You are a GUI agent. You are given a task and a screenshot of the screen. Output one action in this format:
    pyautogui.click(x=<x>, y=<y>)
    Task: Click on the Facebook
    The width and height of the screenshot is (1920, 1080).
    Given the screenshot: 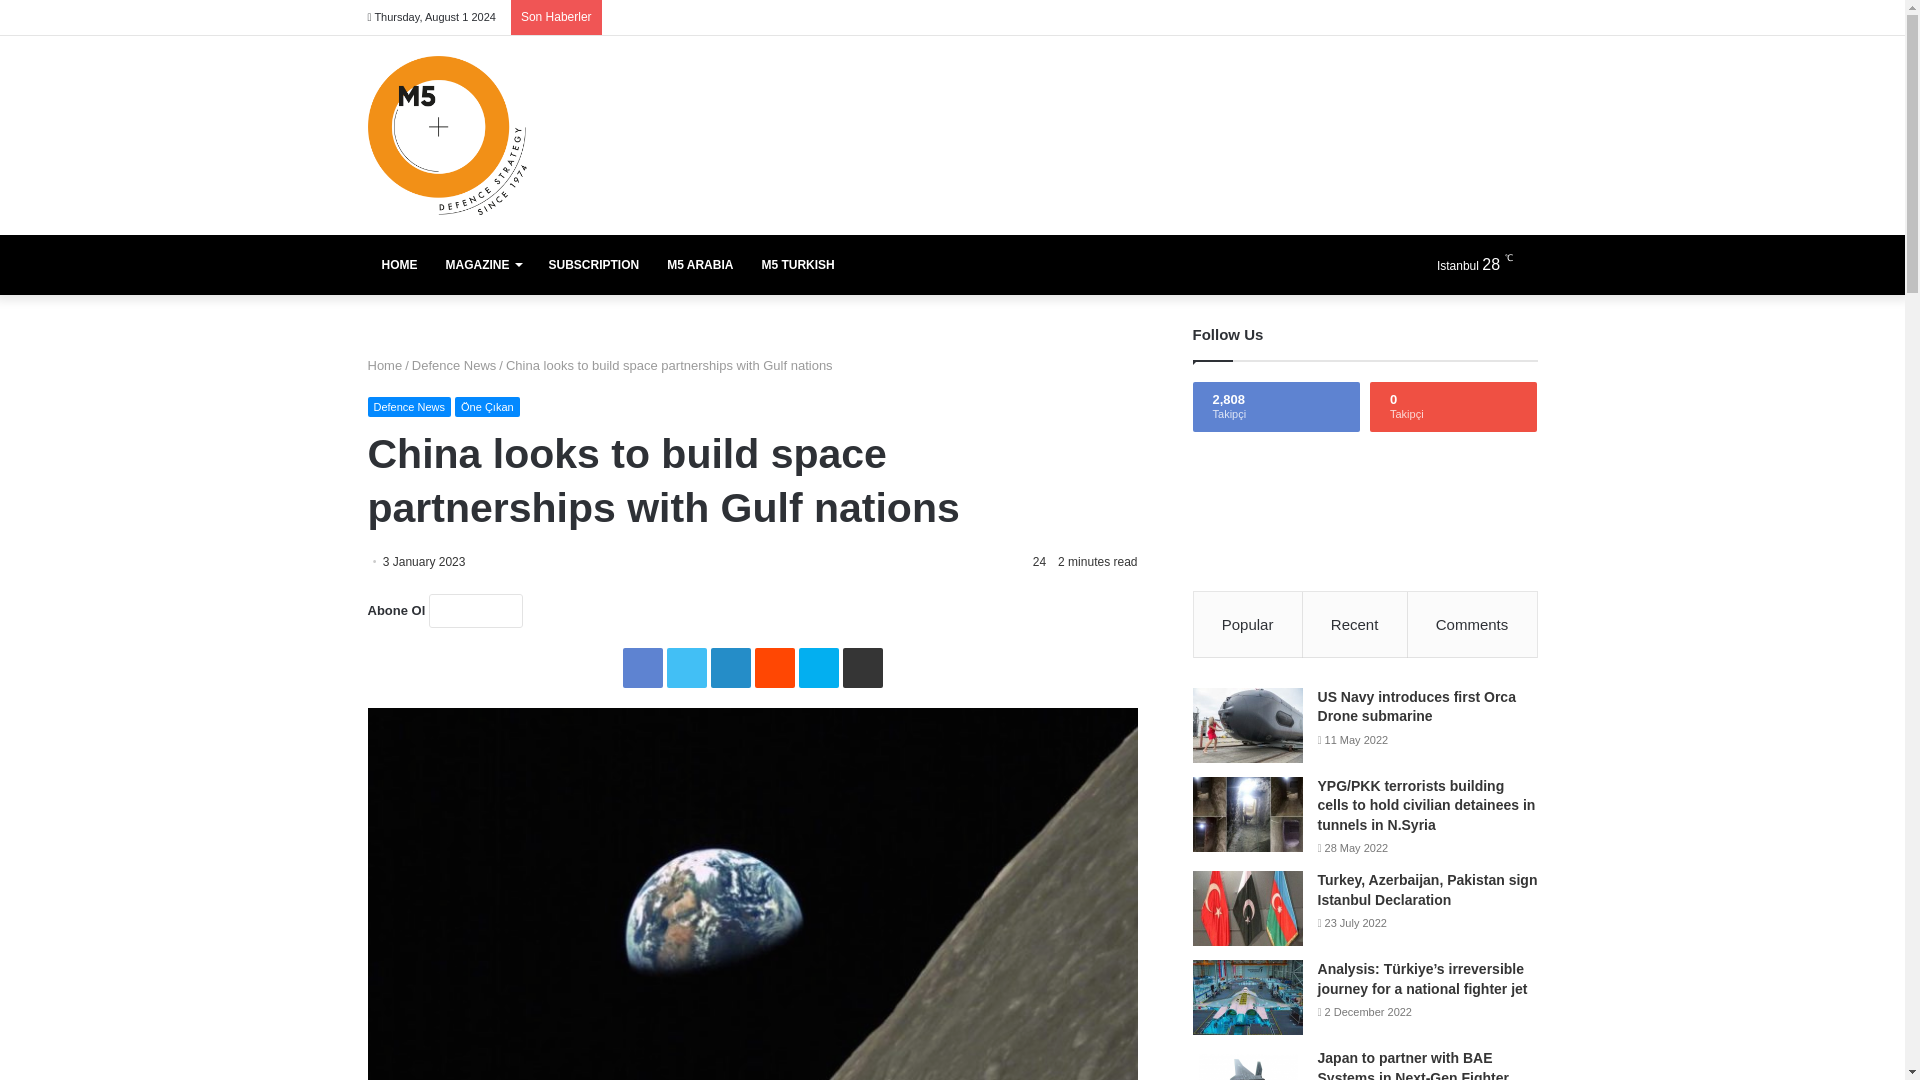 What is the action you would take?
    pyautogui.click(x=642, y=668)
    